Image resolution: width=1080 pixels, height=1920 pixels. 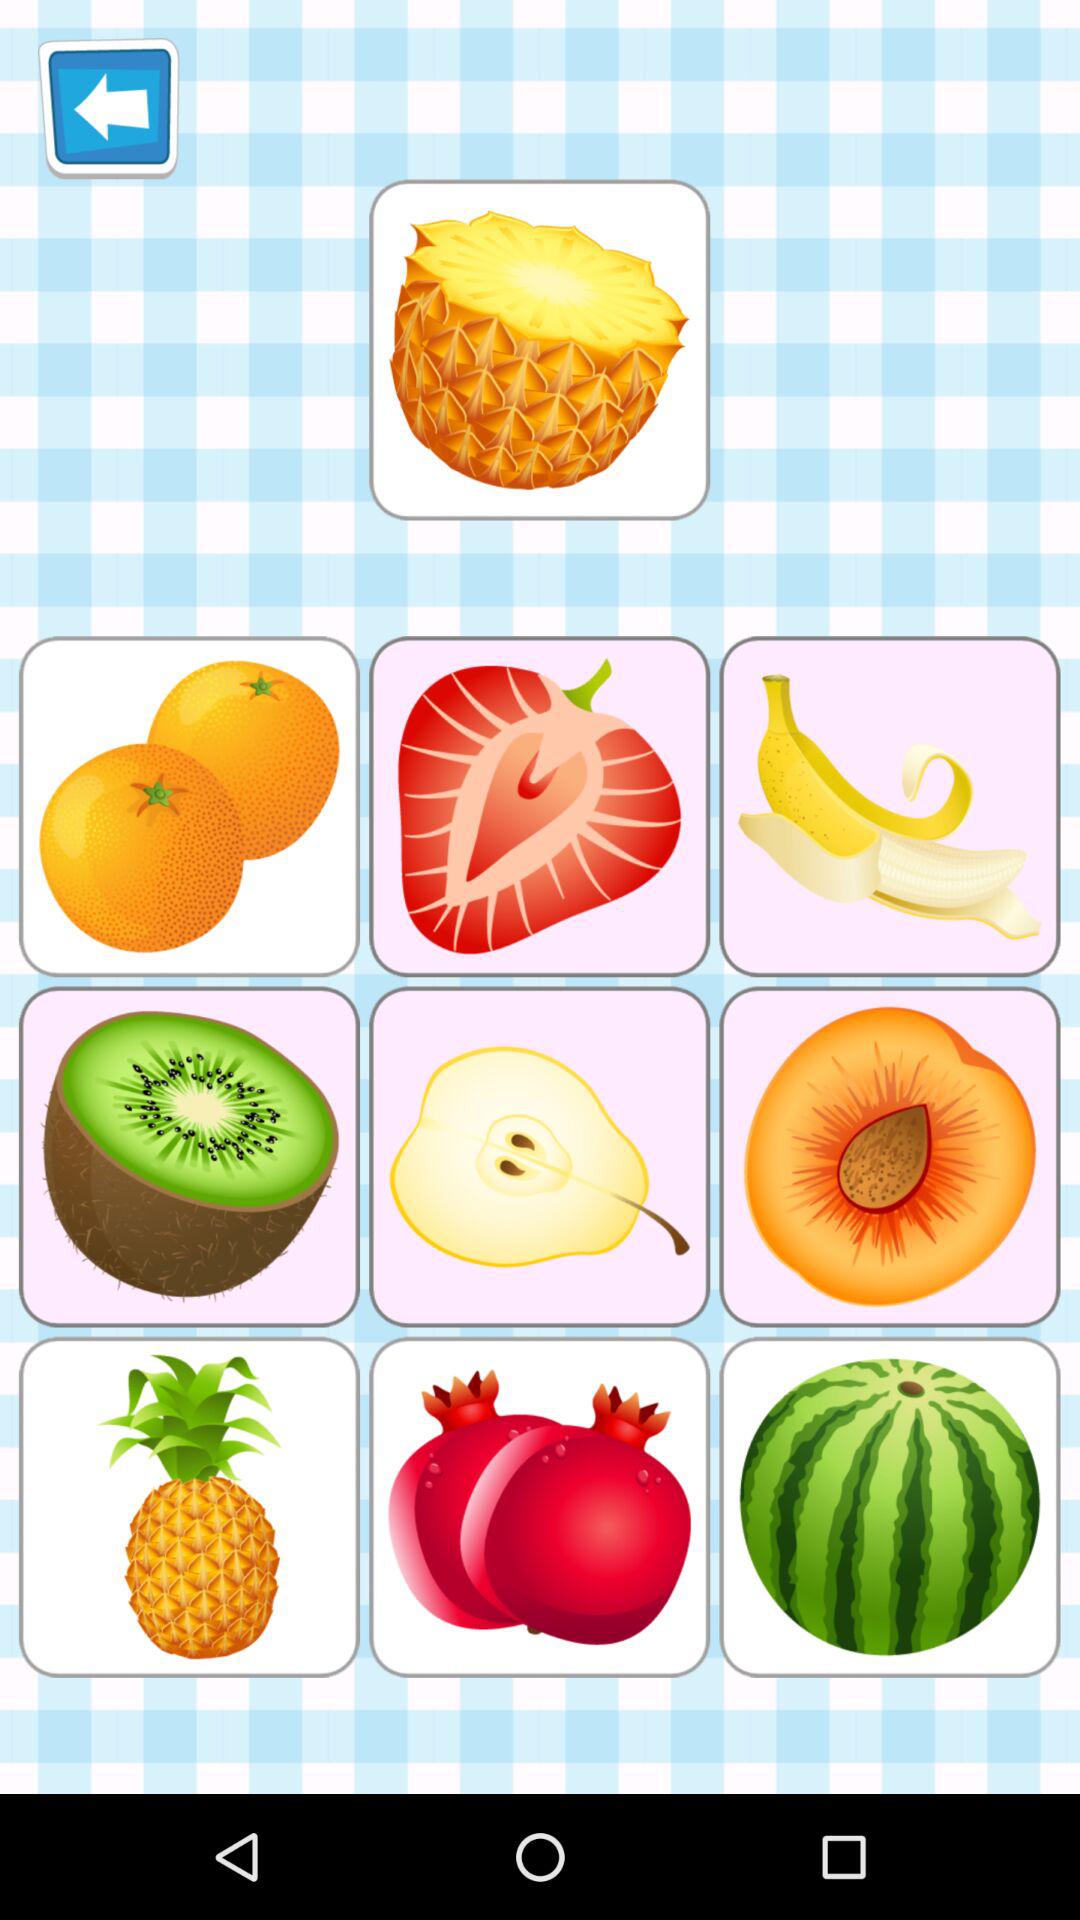 What do you see at coordinates (539, 350) in the screenshot?
I see `click for larger picture` at bounding box center [539, 350].